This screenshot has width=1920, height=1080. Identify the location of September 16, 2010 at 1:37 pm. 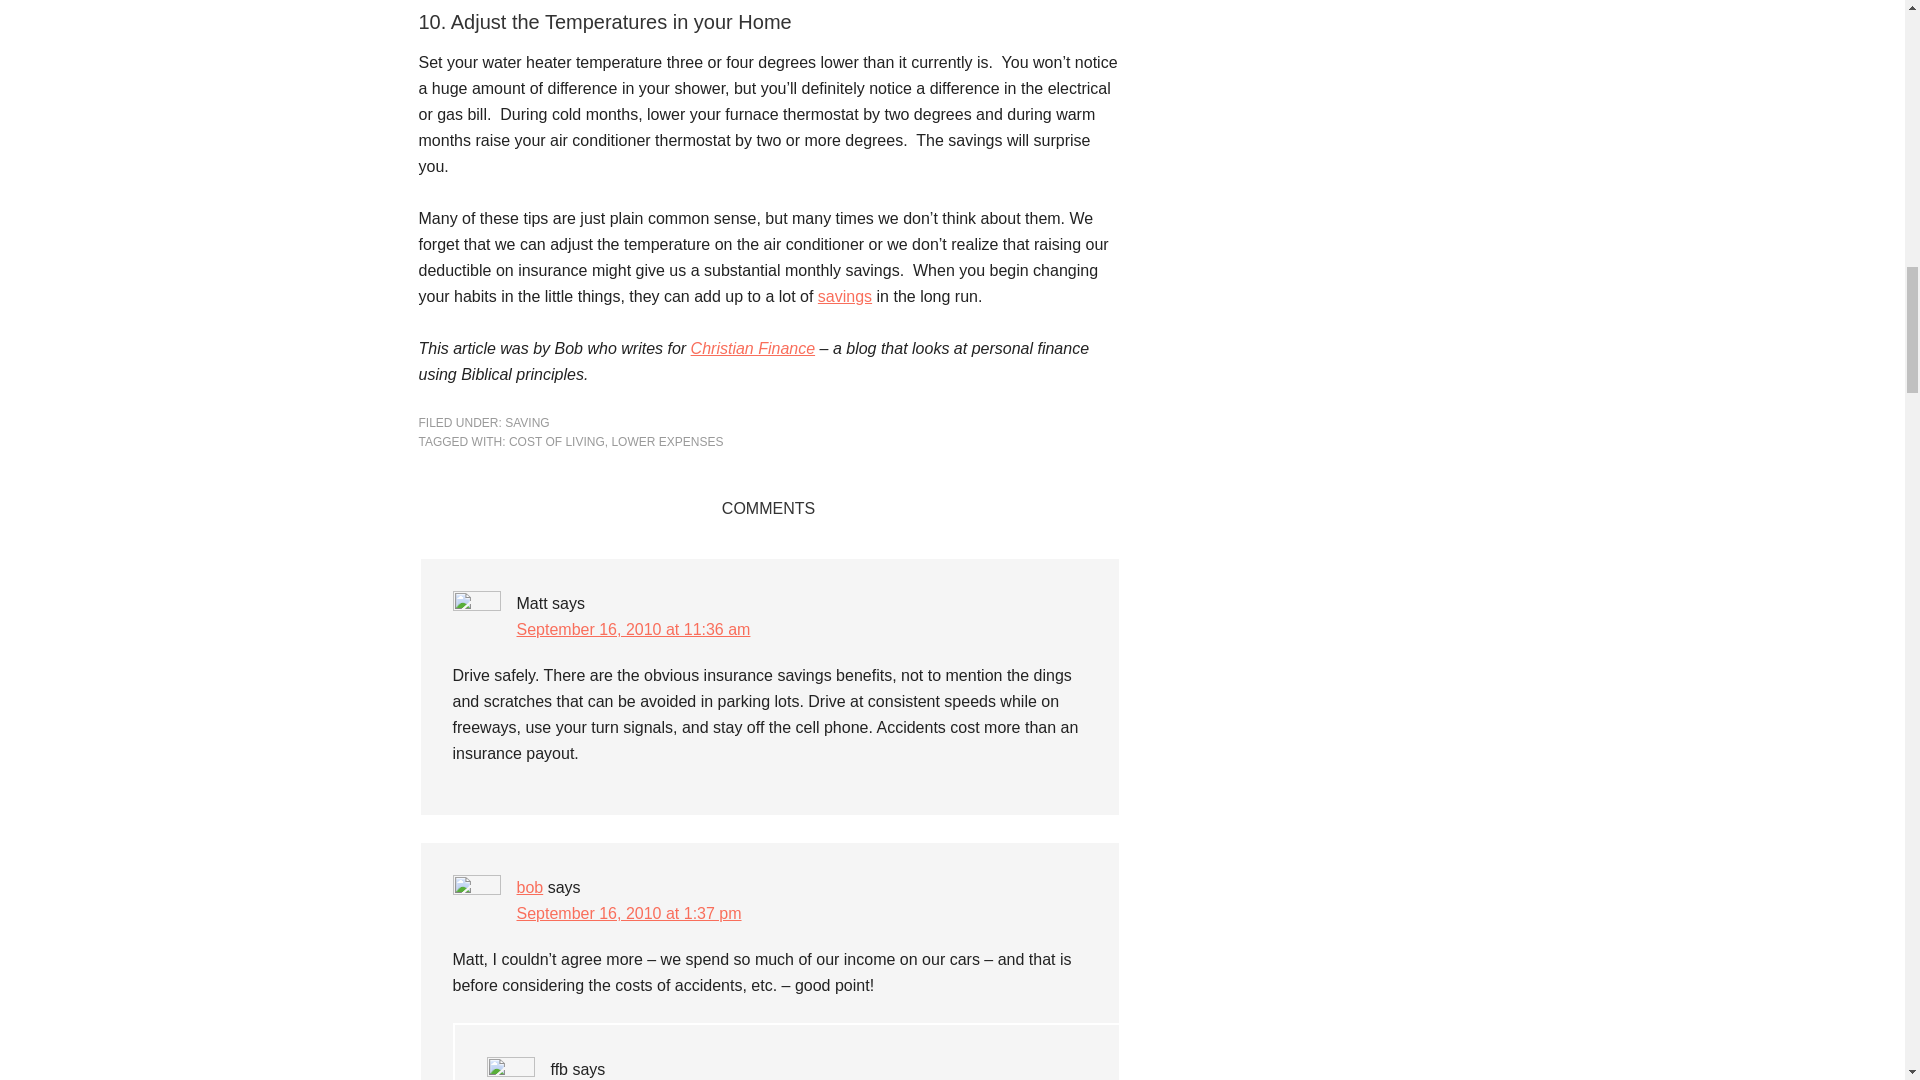
(628, 914).